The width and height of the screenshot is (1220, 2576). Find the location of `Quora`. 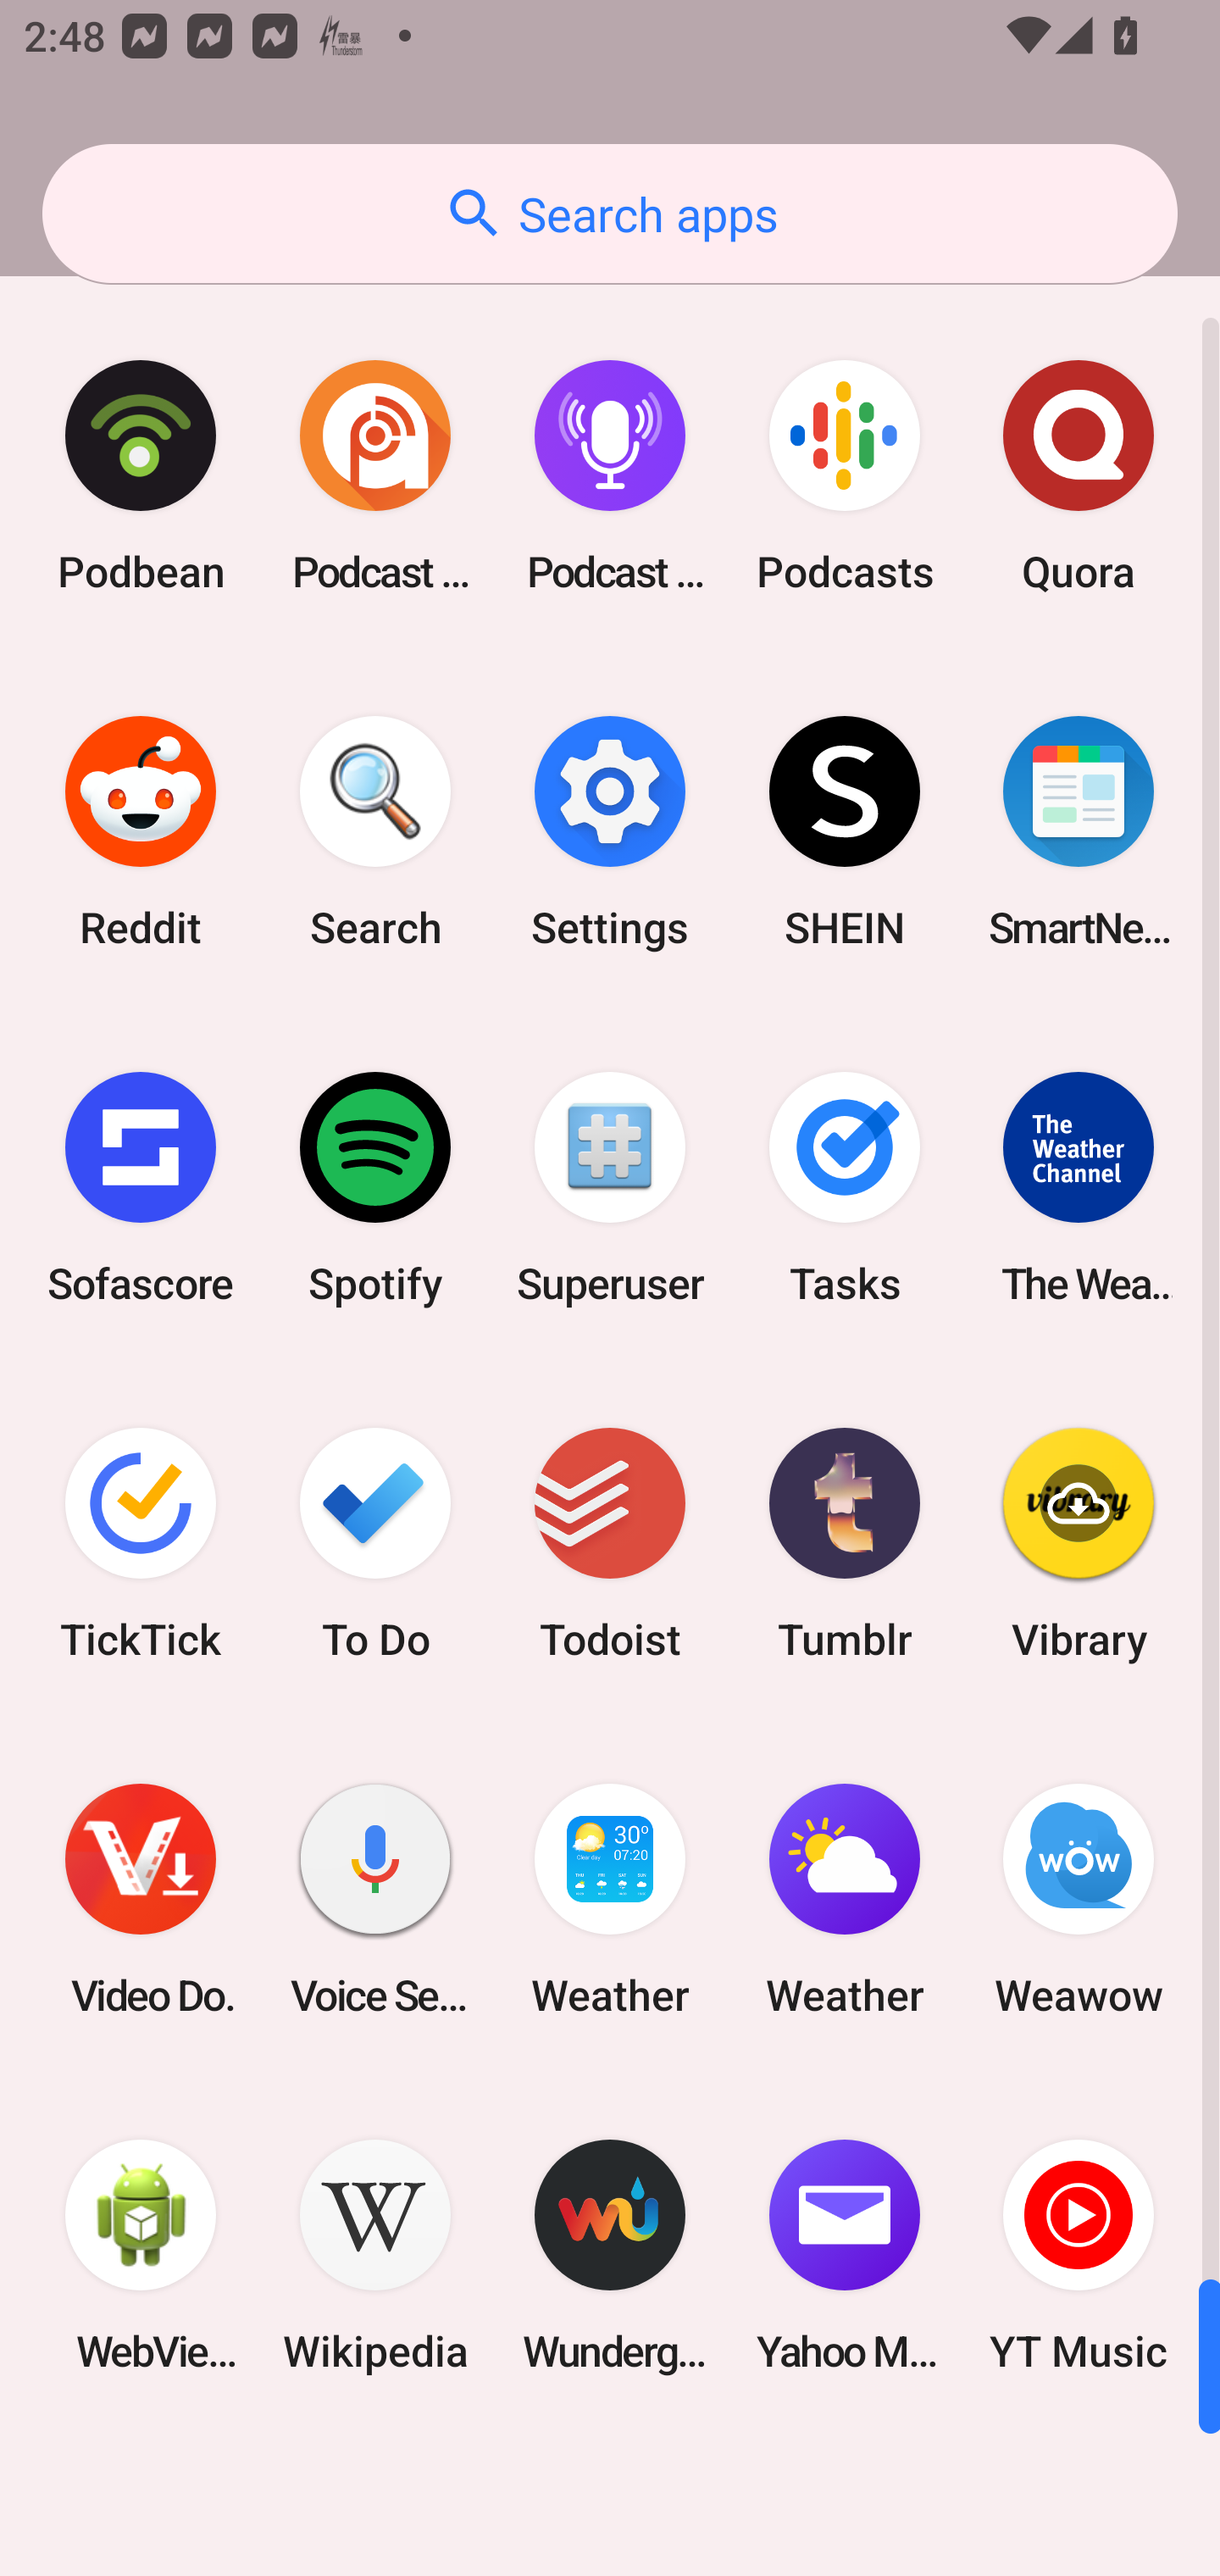

Quora is located at coordinates (1079, 476).